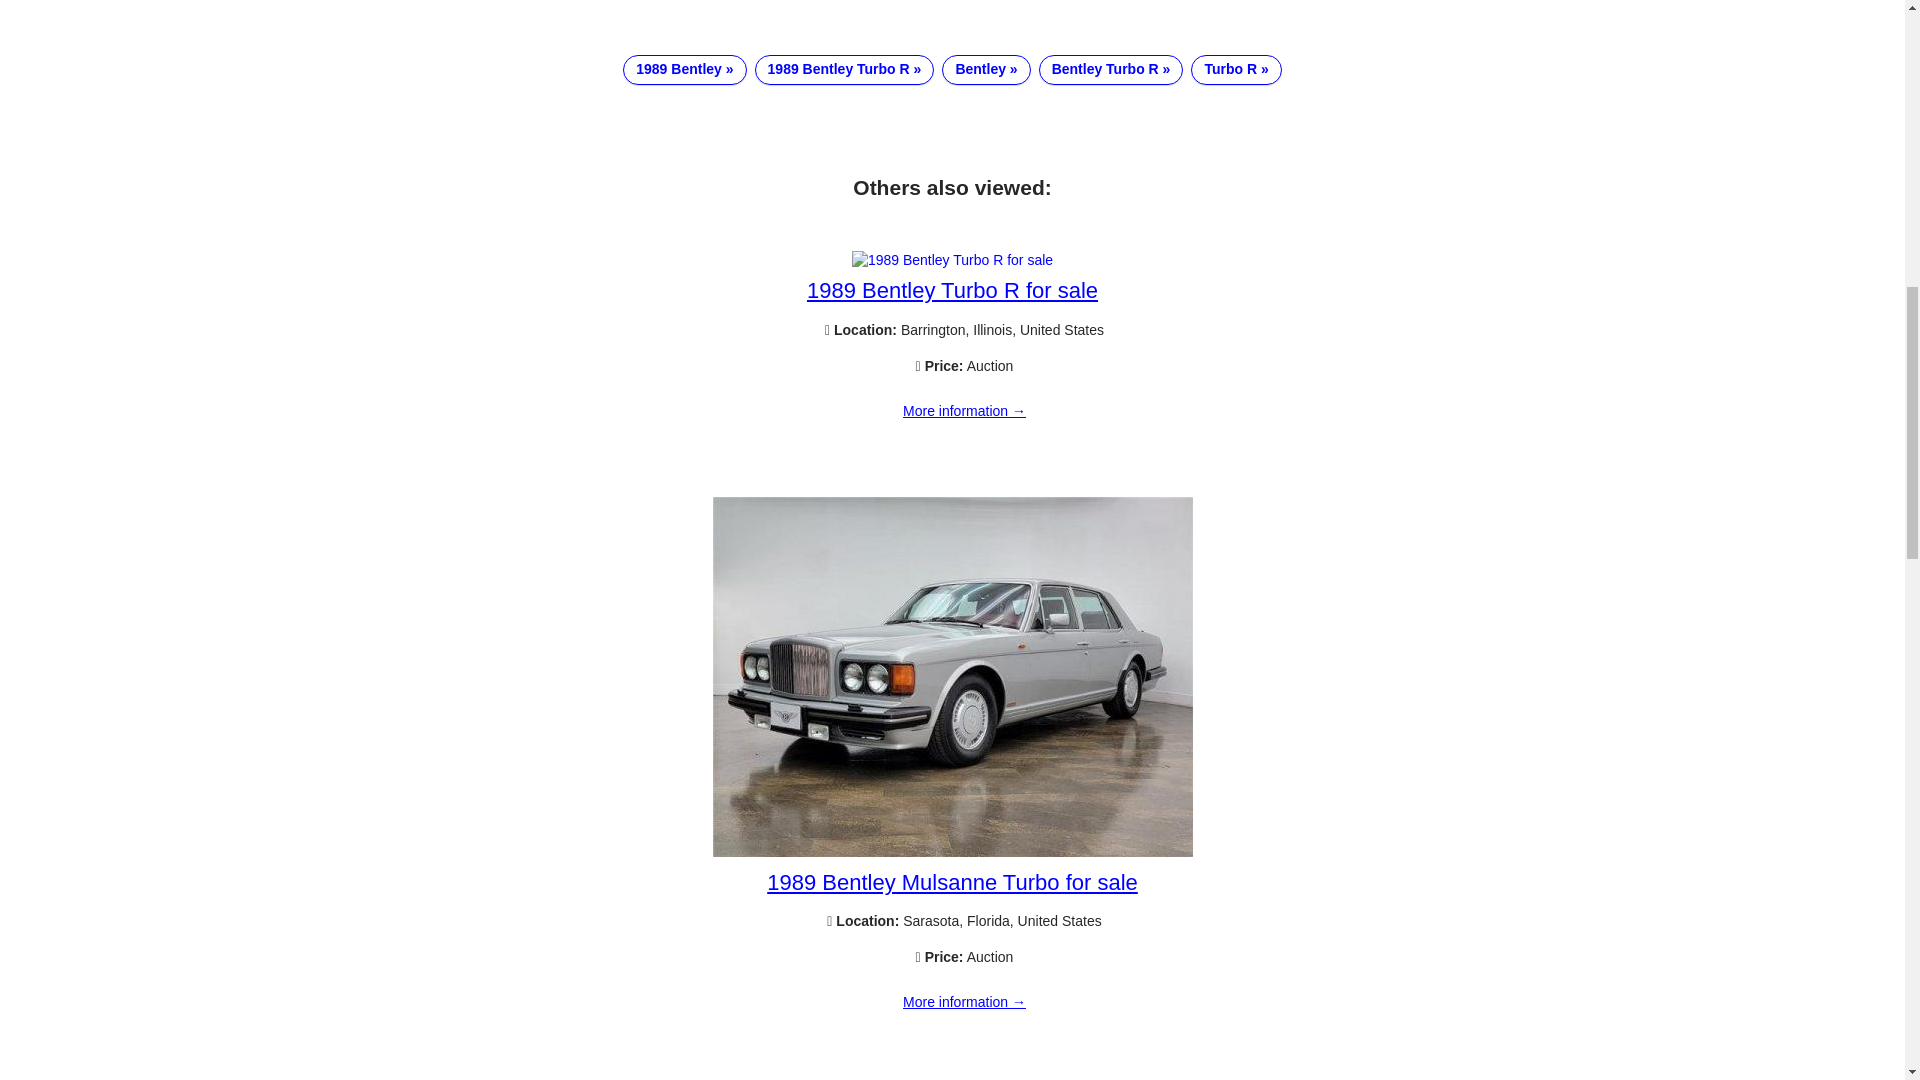 This screenshot has height=1080, width=1920. I want to click on 1989 Bentley Turbo R for sale, so click(952, 290).